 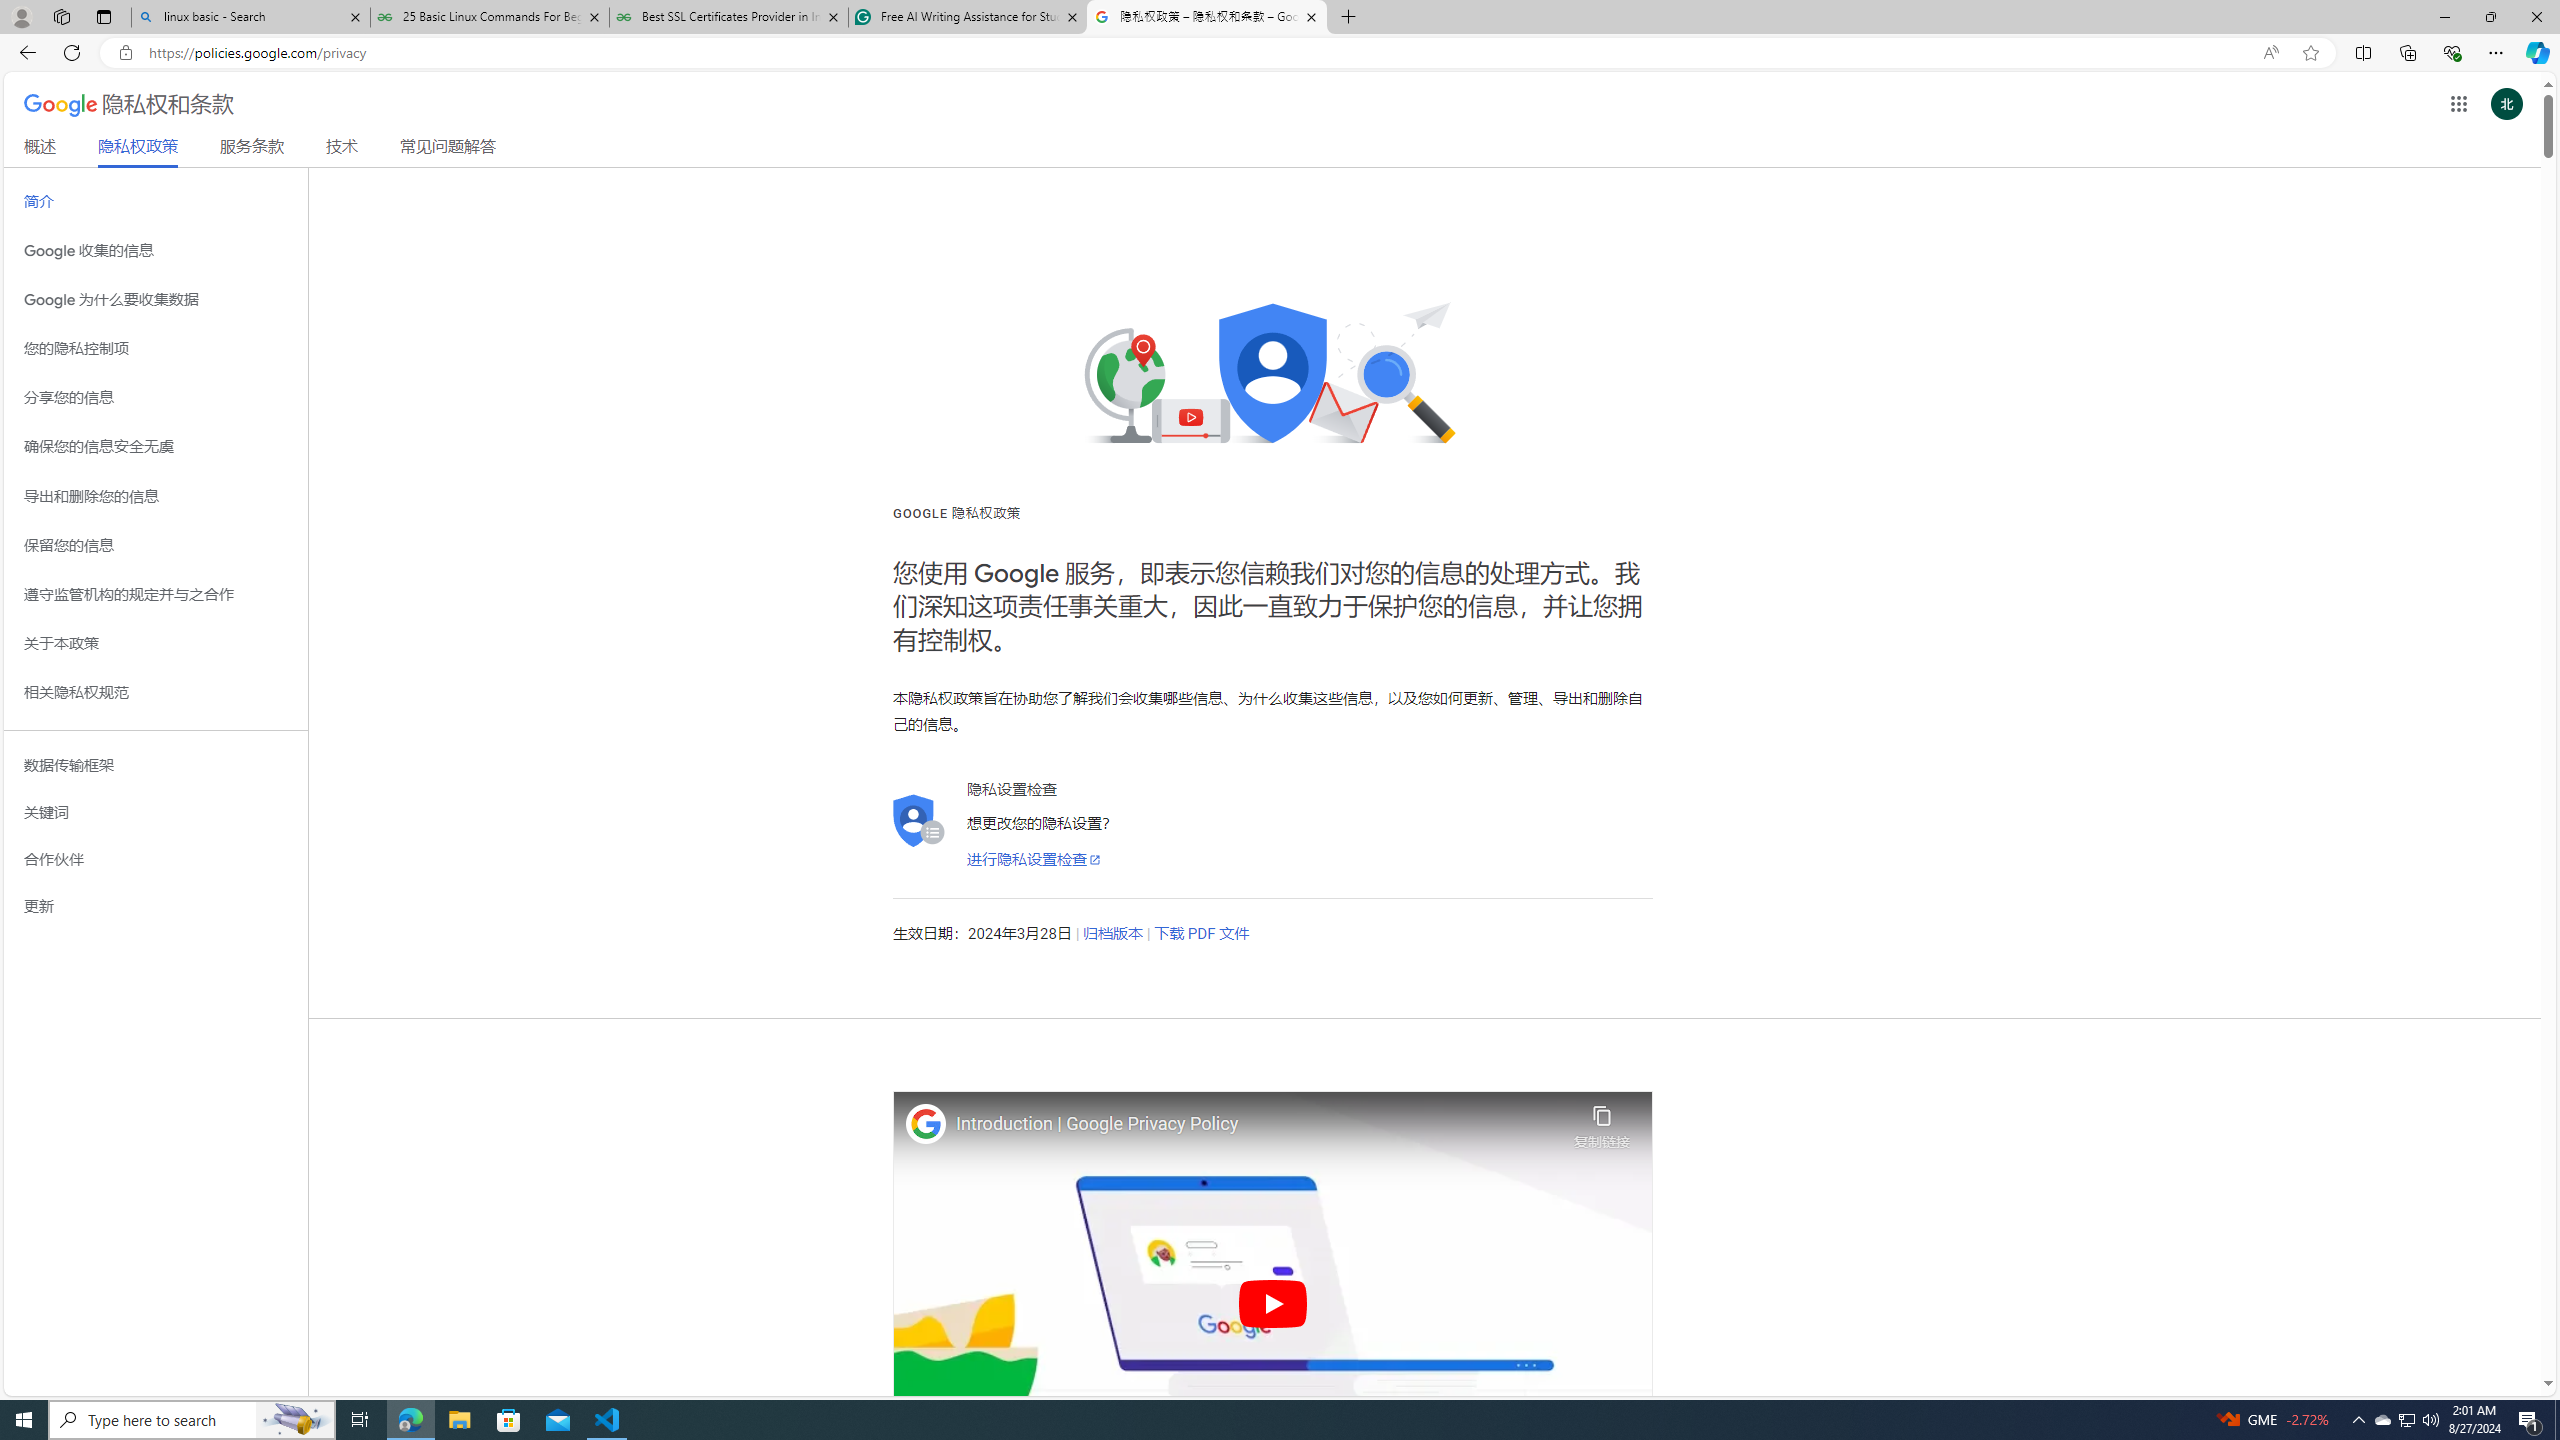 I want to click on Class: gb_E, so click(x=2458, y=104).